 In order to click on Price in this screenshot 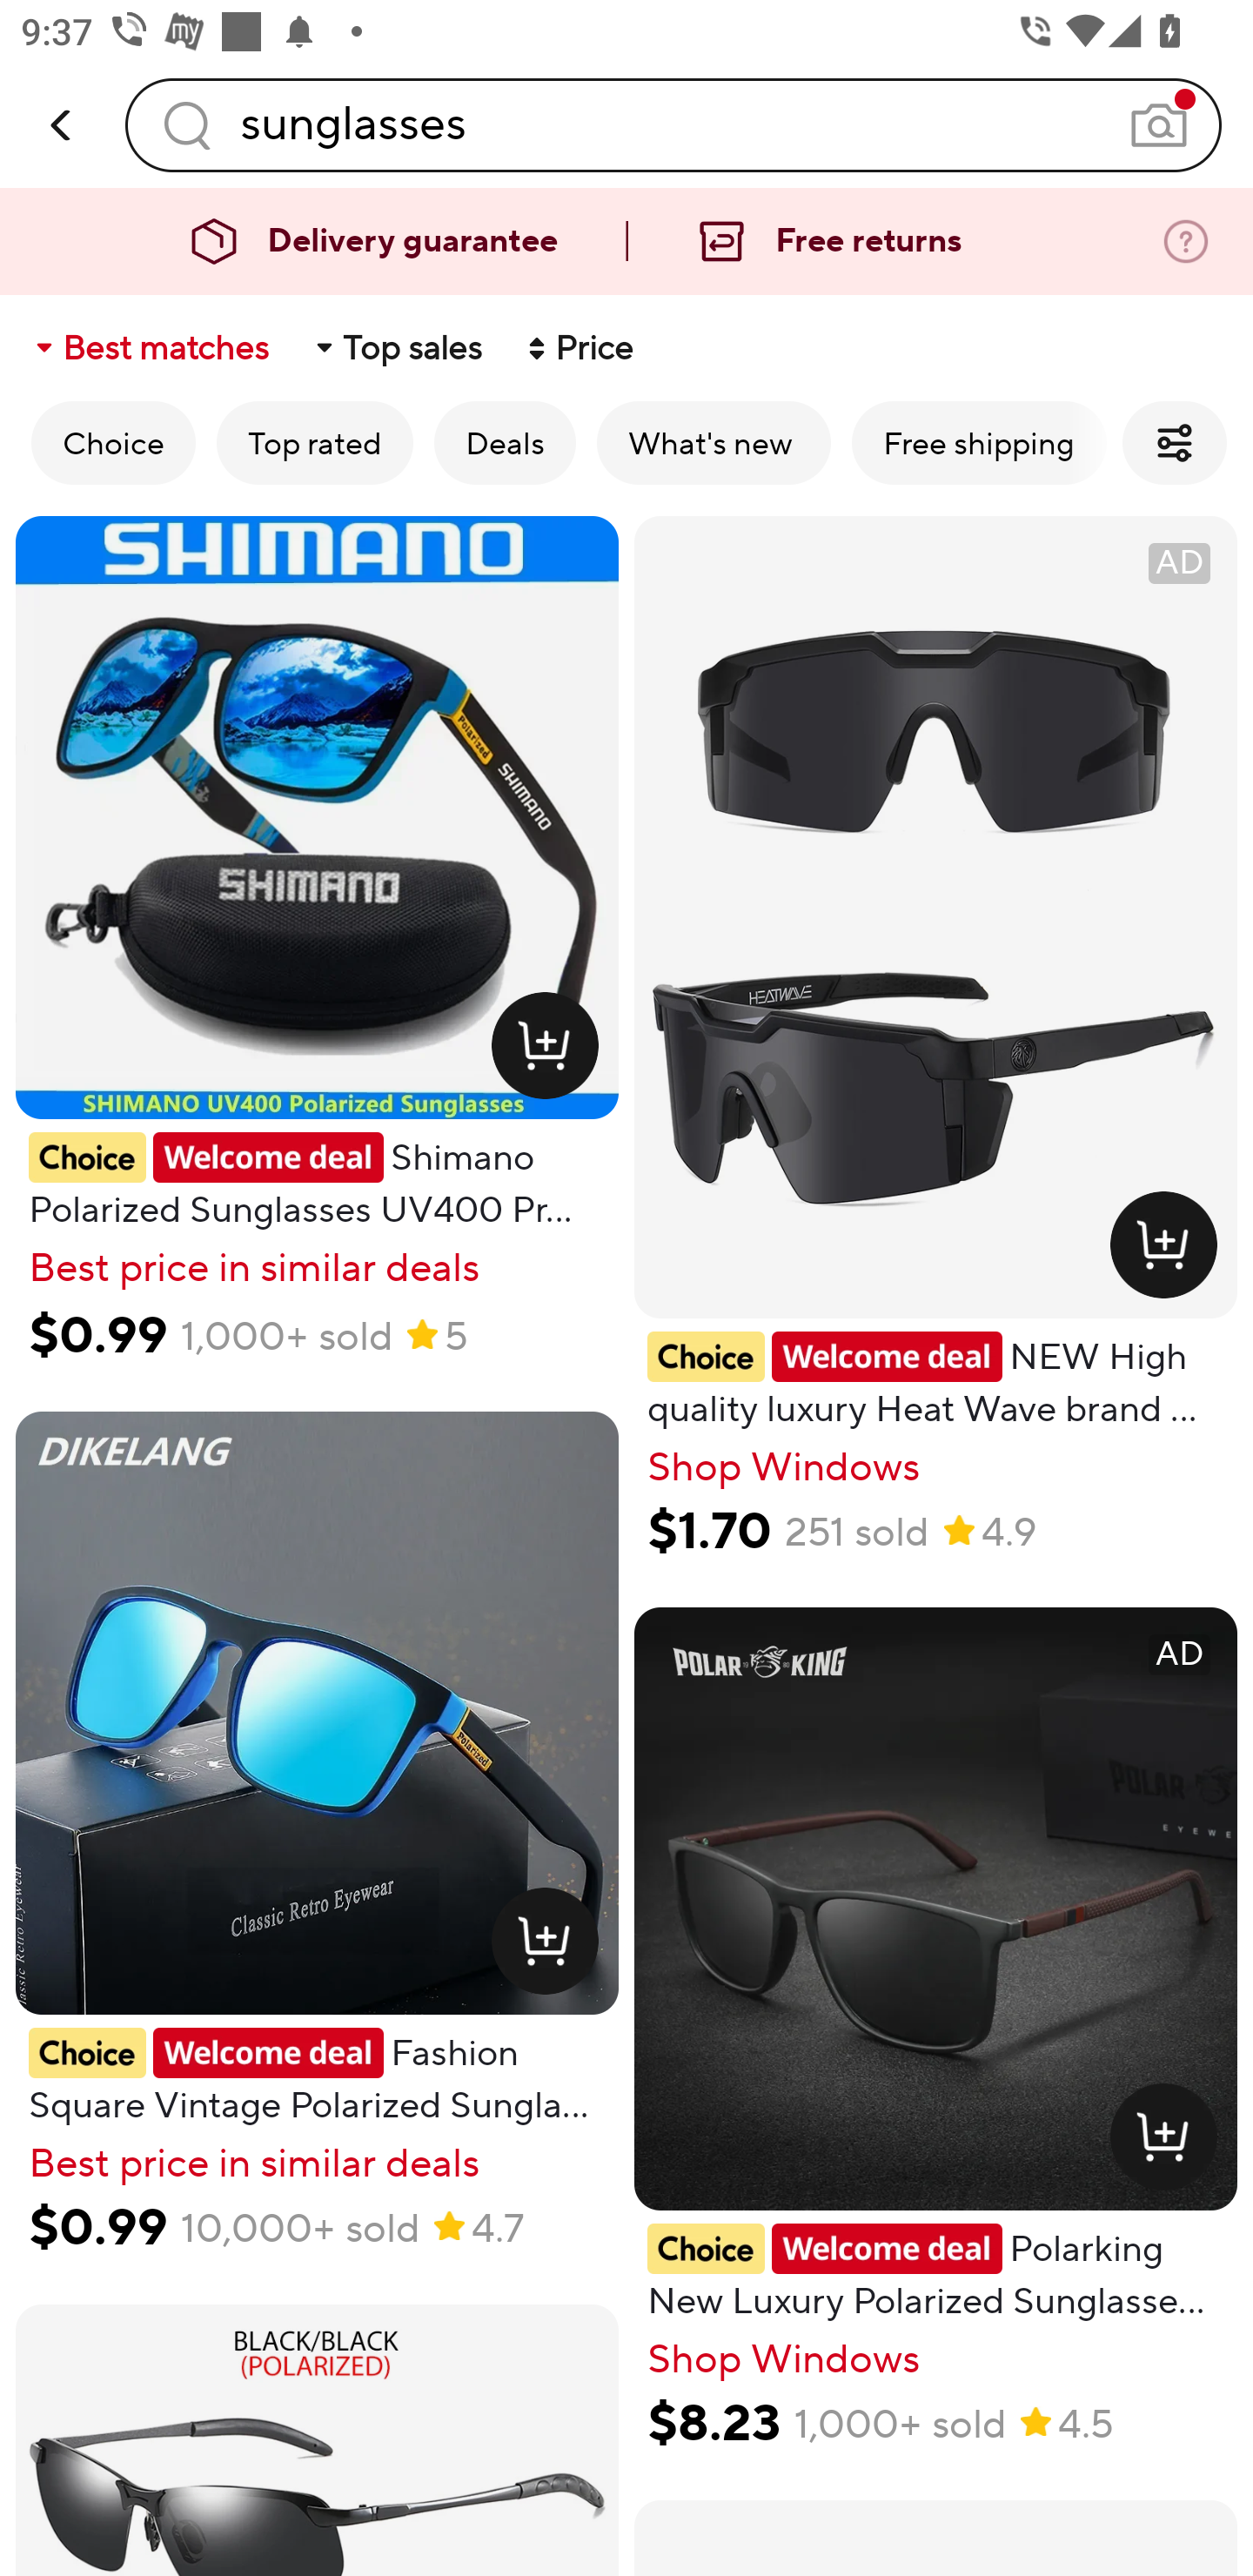, I will do `click(578, 348)`.